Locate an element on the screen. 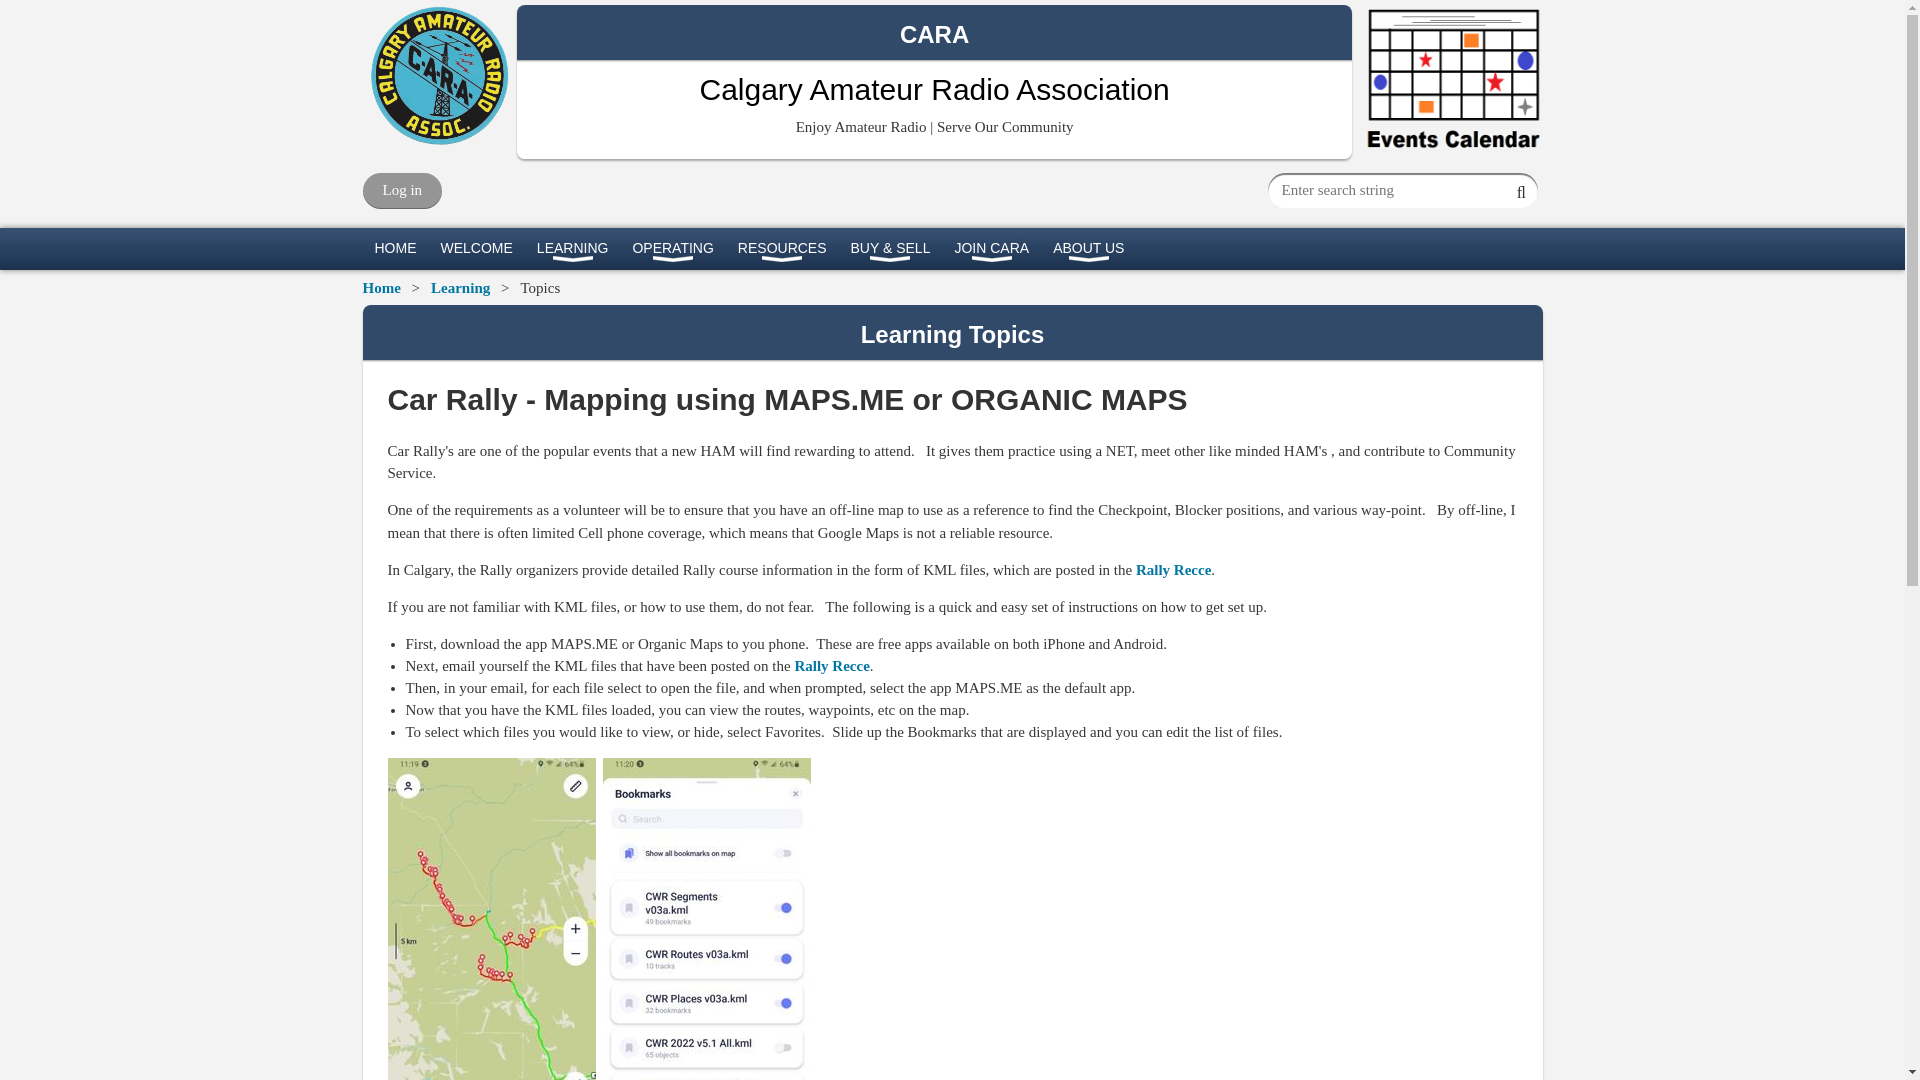 The width and height of the screenshot is (1920, 1080). RESOURCES is located at coordinates (782, 248).